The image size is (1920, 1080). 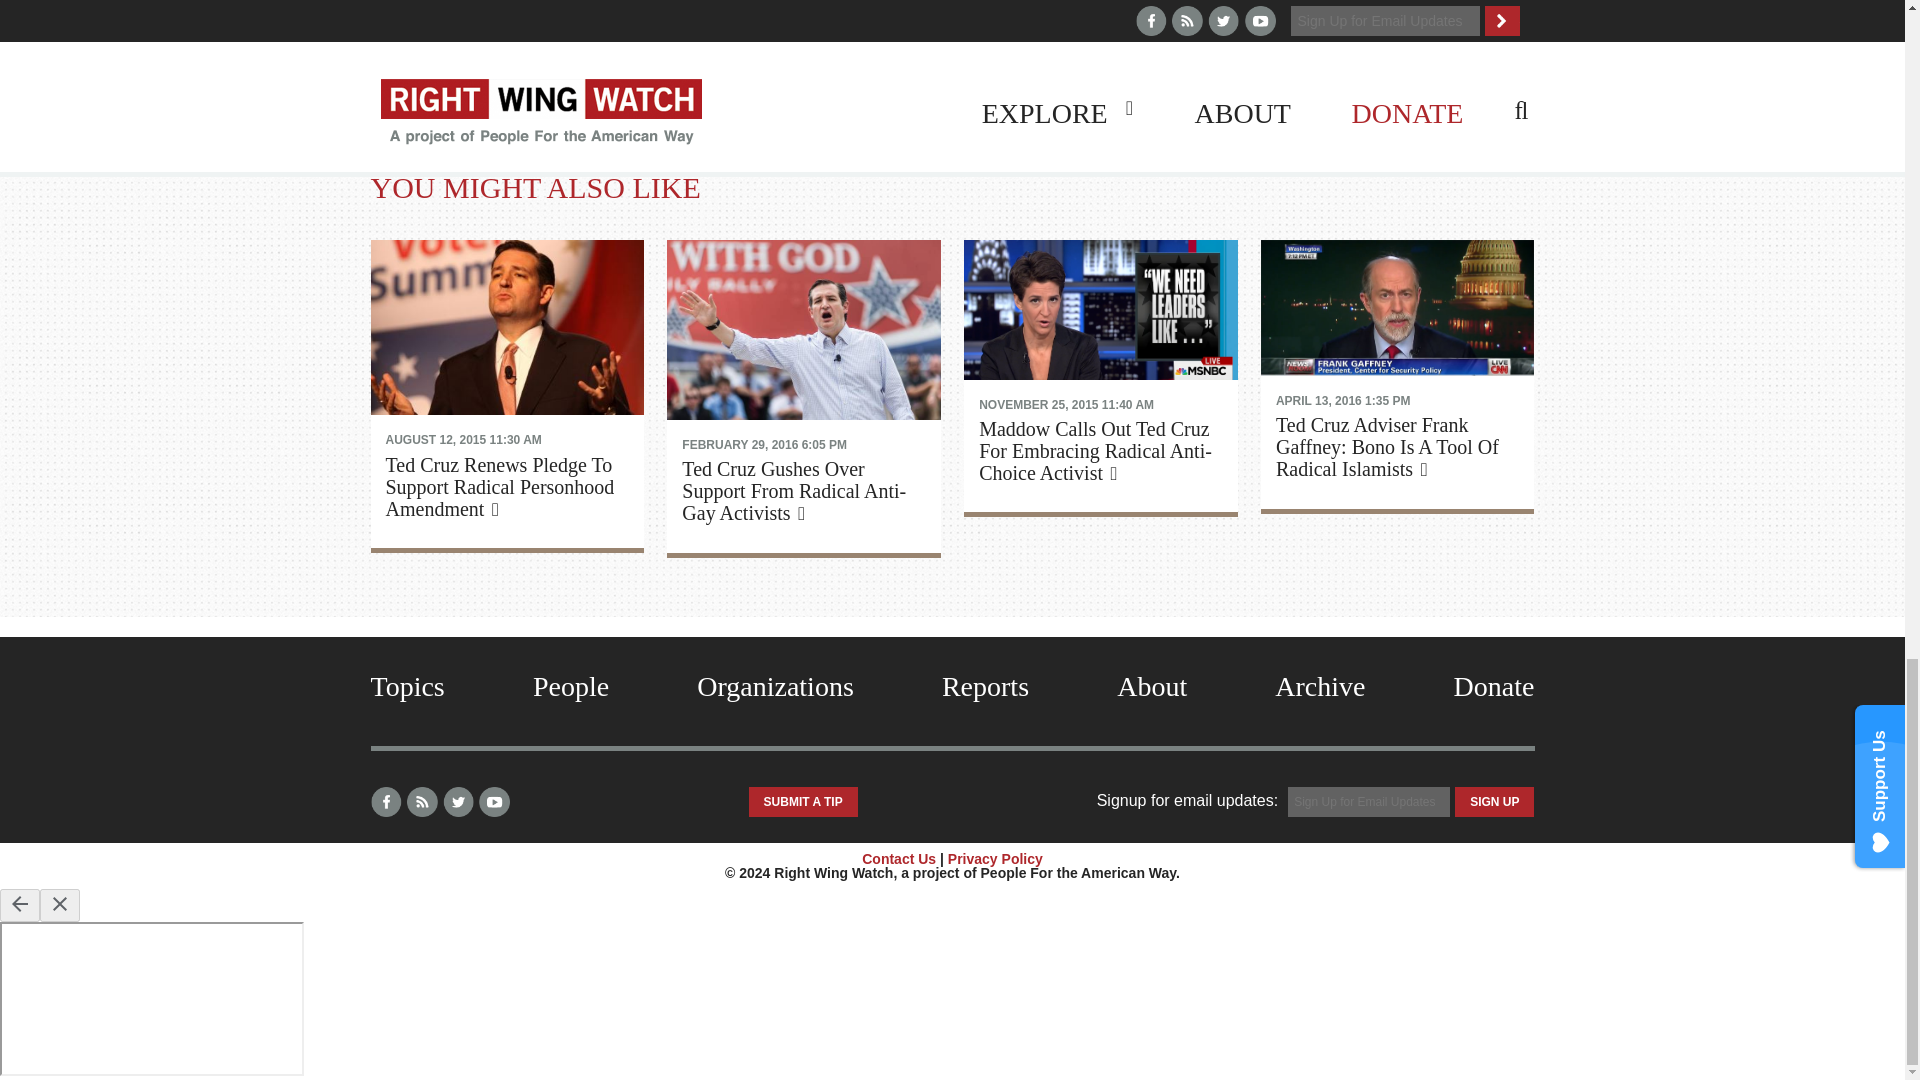 I want to click on People, so click(x=570, y=686).